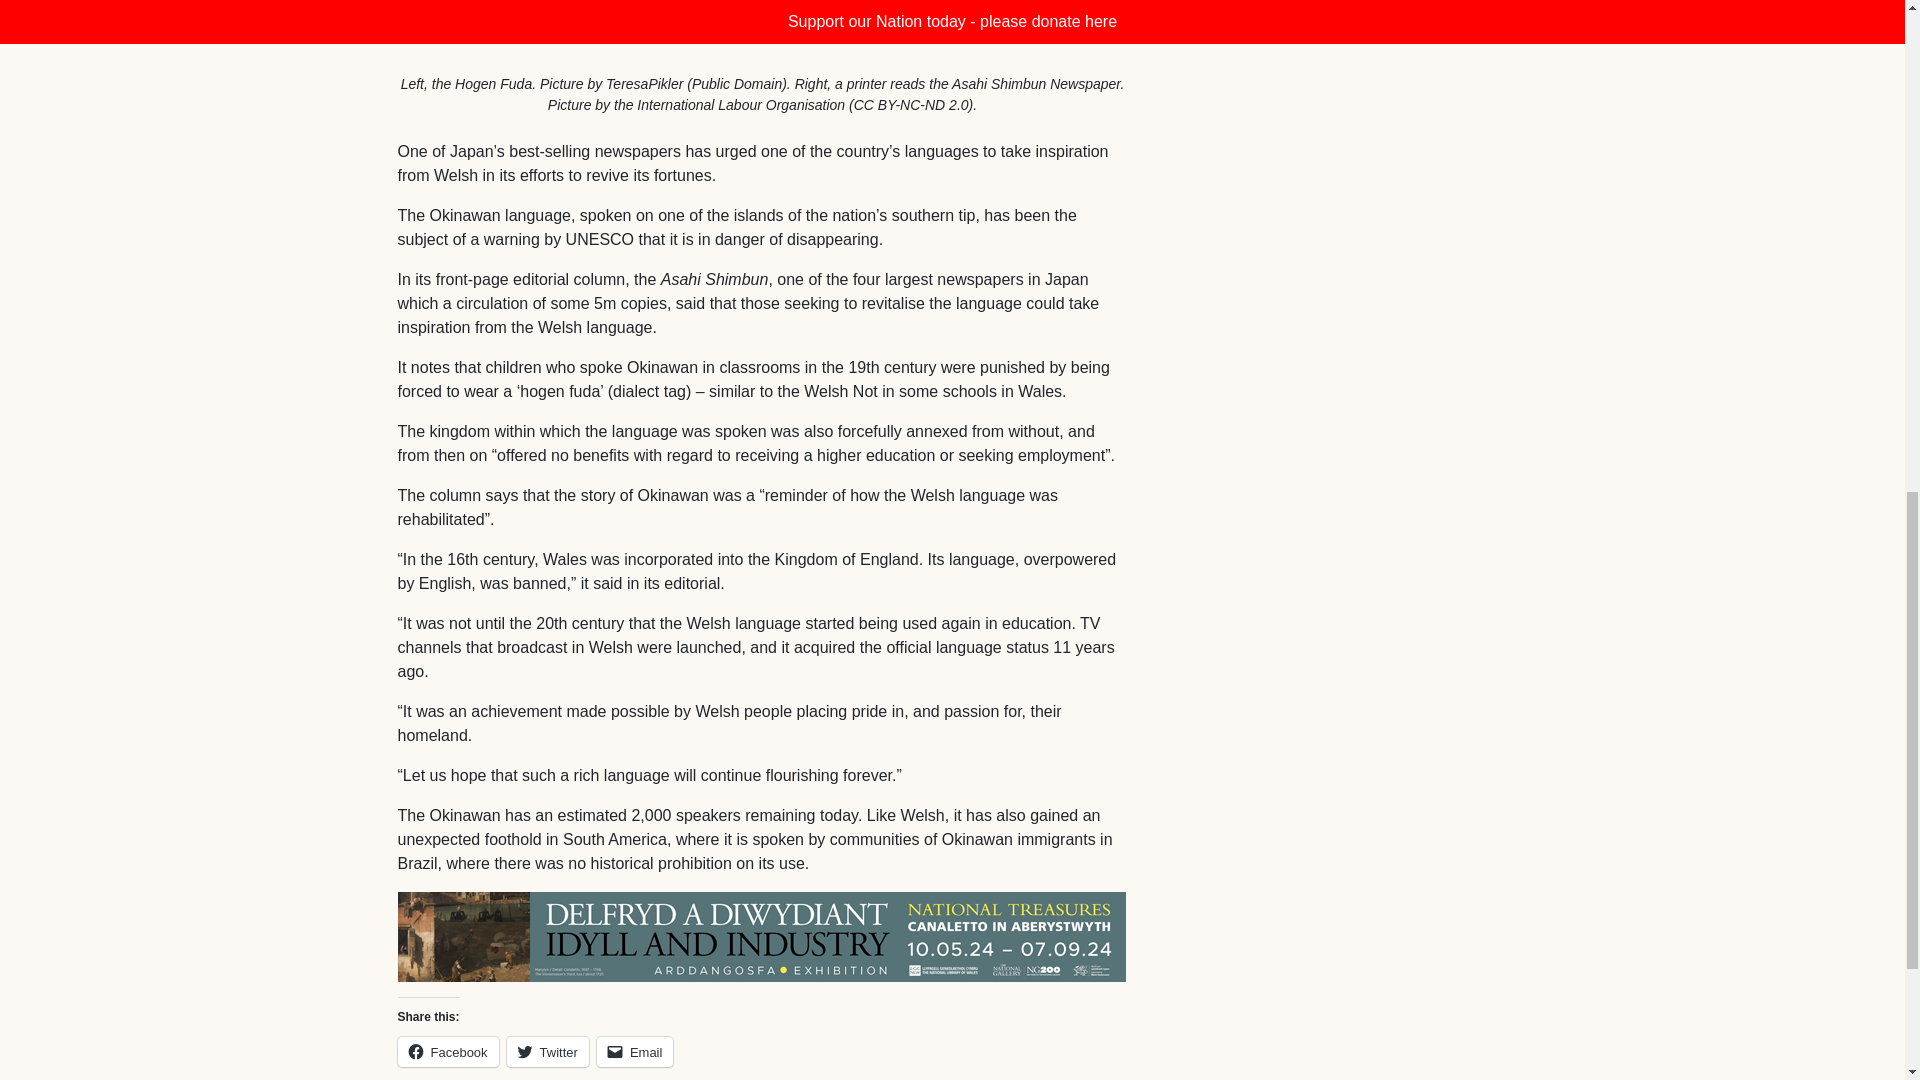 The width and height of the screenshot is (1920, 1080). What do you see at coordinates (635, 1052) in the screenshot?
I see `Click to email a link to a friend` at bounding box center [635, 1052].